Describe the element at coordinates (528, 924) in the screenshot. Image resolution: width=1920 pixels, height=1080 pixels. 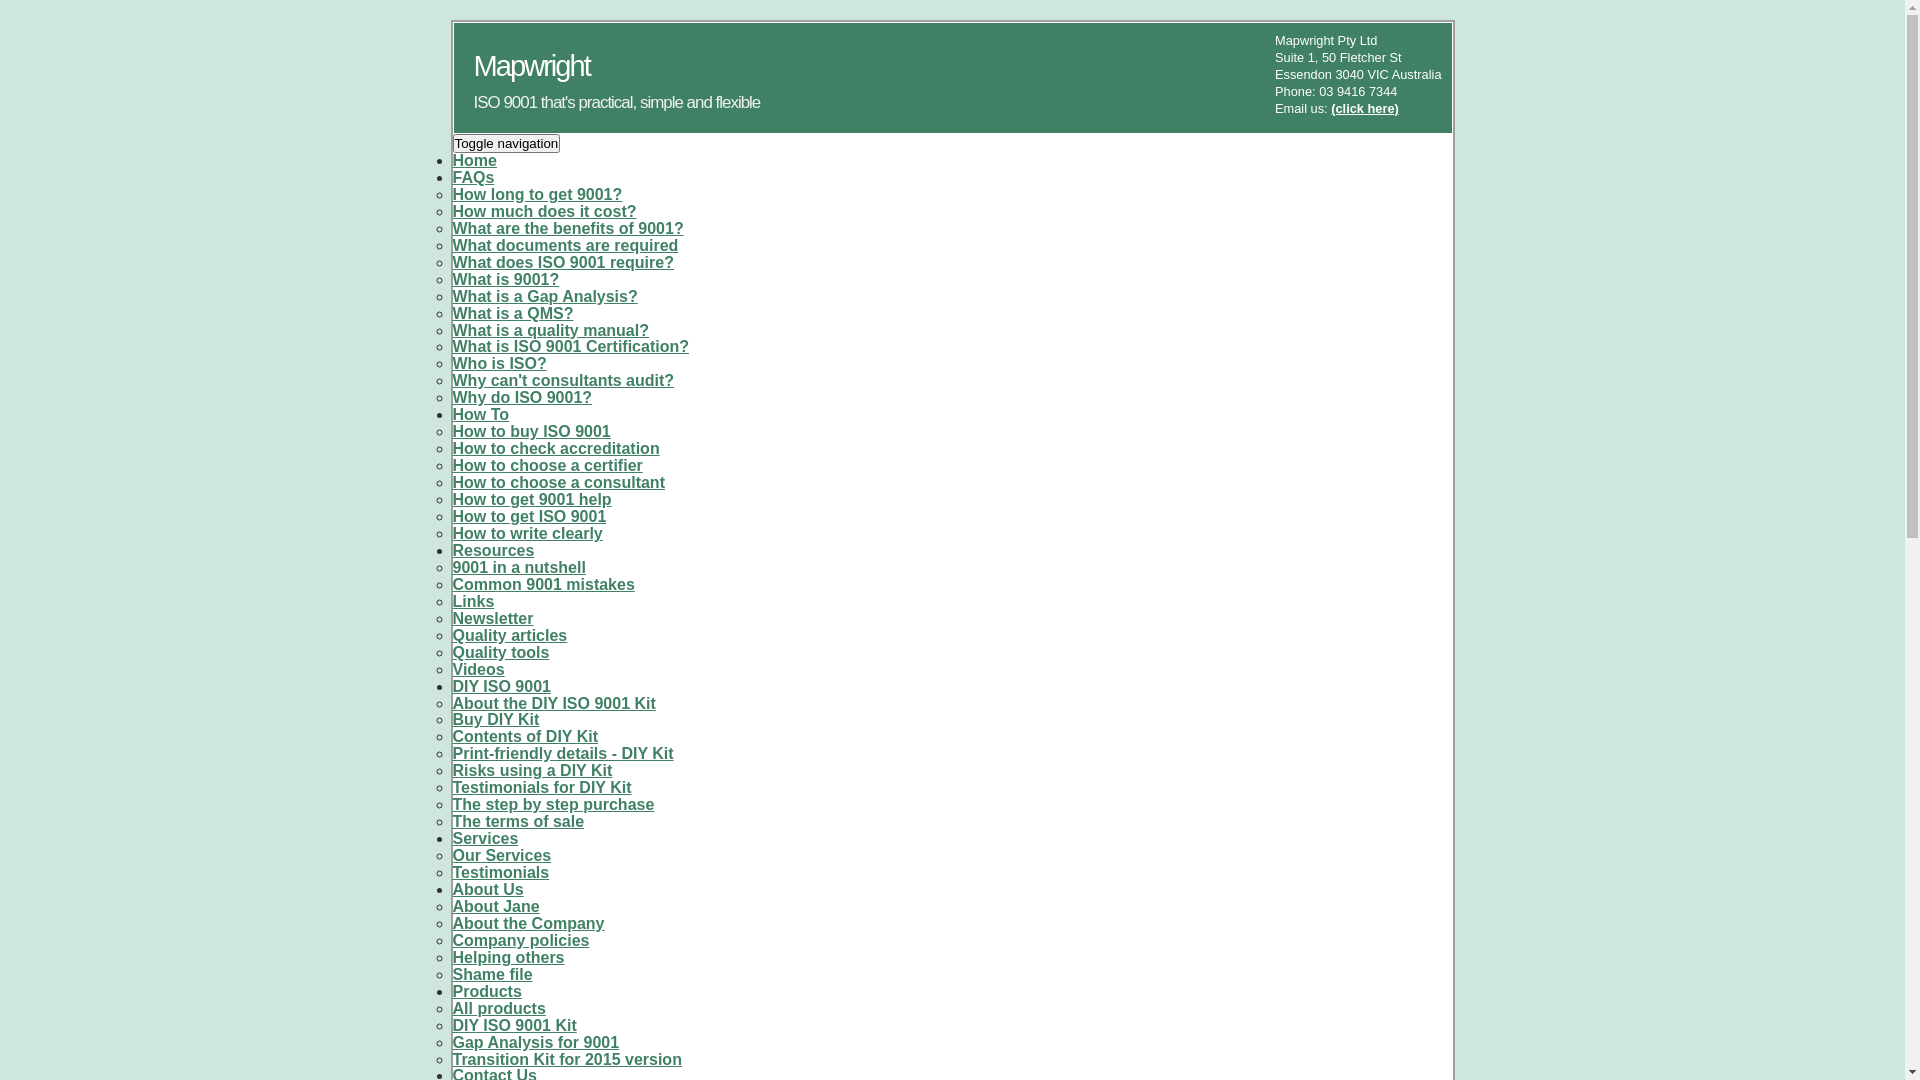
I see `About the Company` at that location.